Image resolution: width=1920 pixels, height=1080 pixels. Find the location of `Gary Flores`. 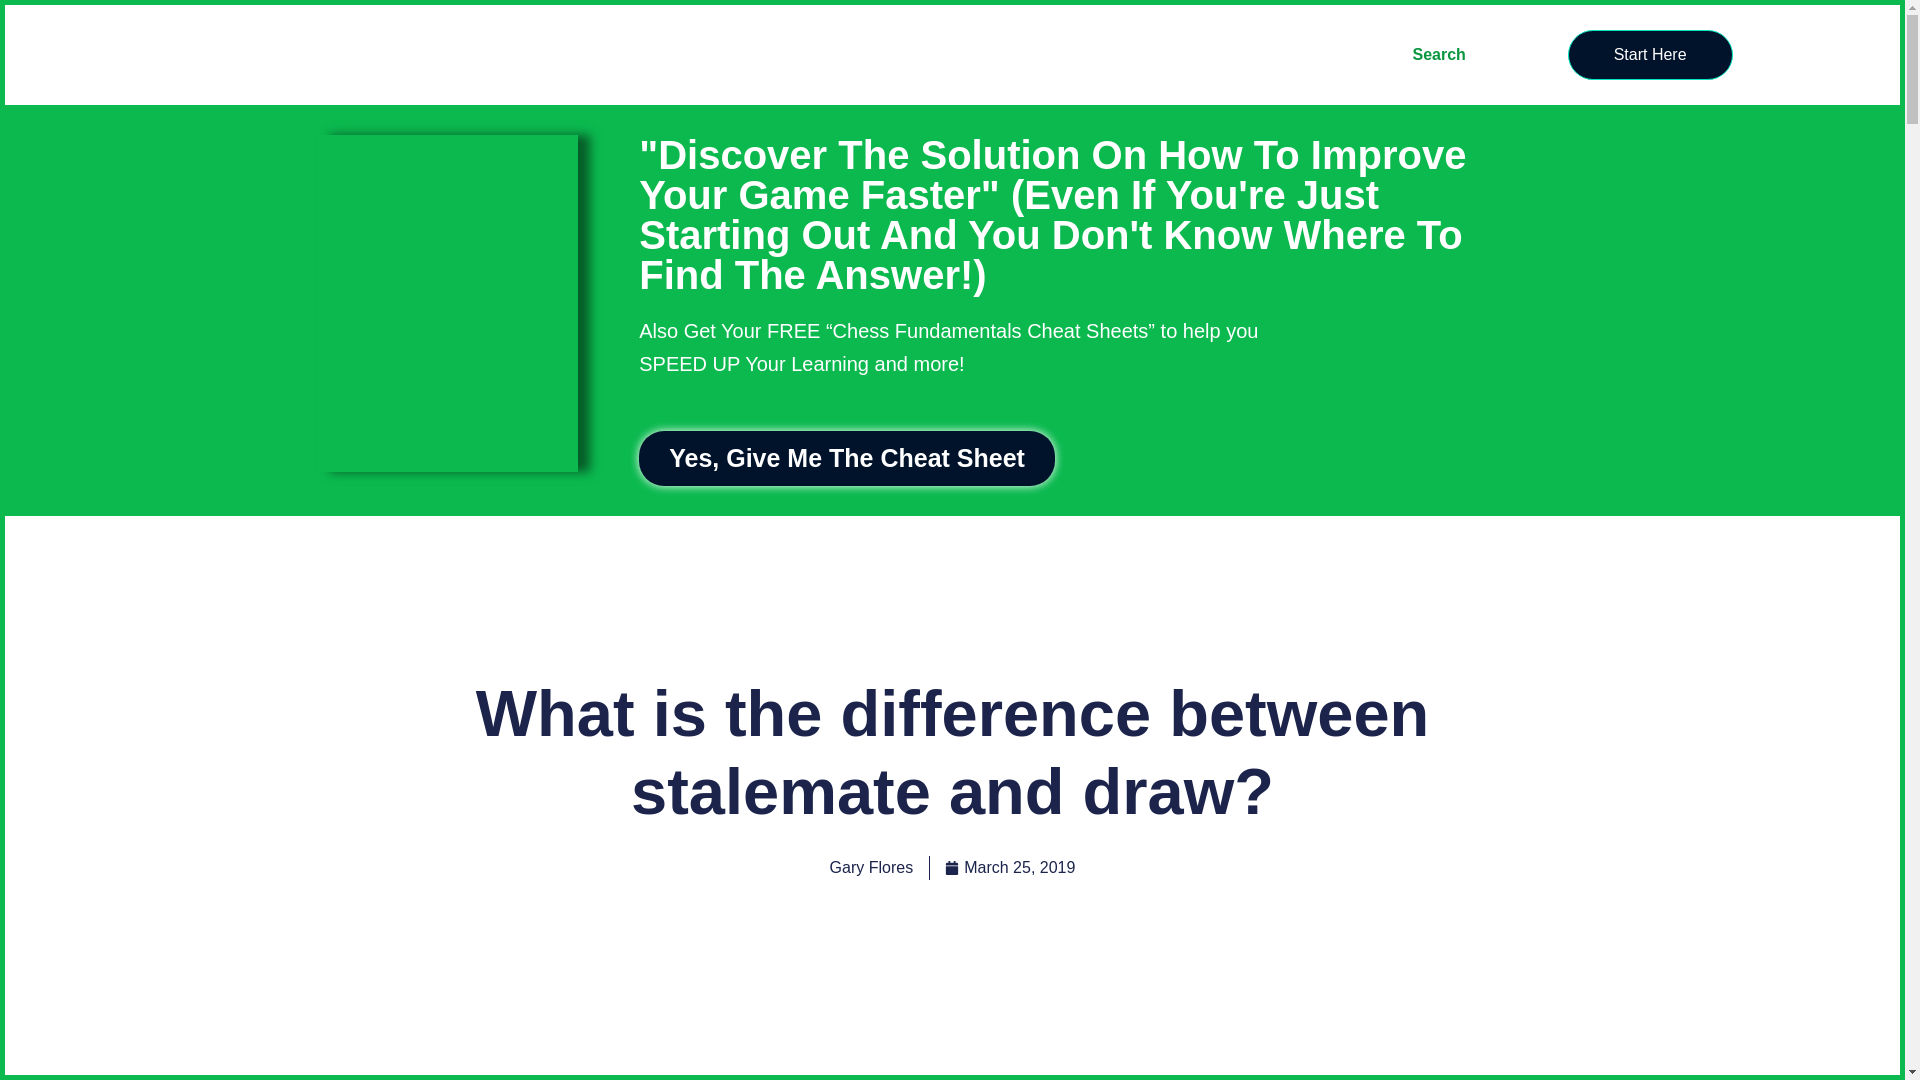

Gary Flores is located at coordinates (871, 868).